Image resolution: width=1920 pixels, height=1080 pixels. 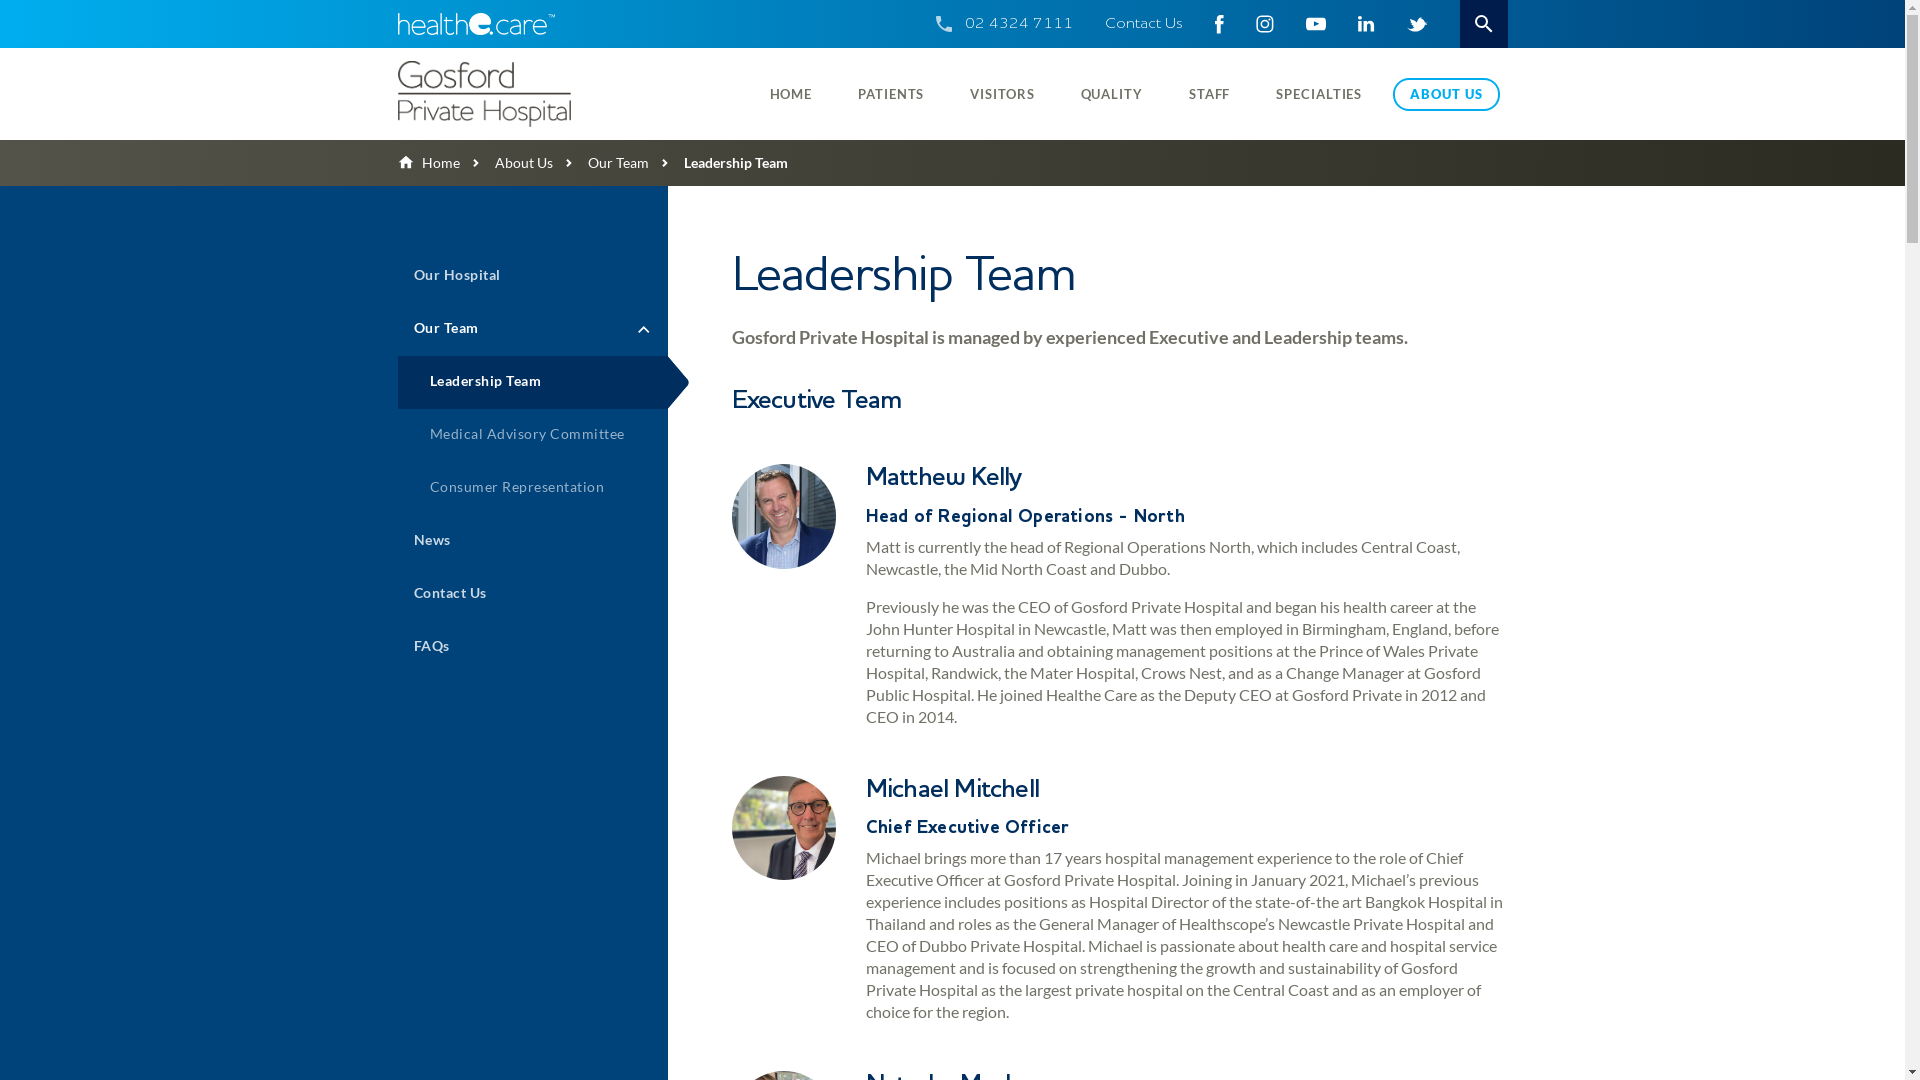 I want to click on ABOUT US
(CURRENT), so click(x=1446, y=94).